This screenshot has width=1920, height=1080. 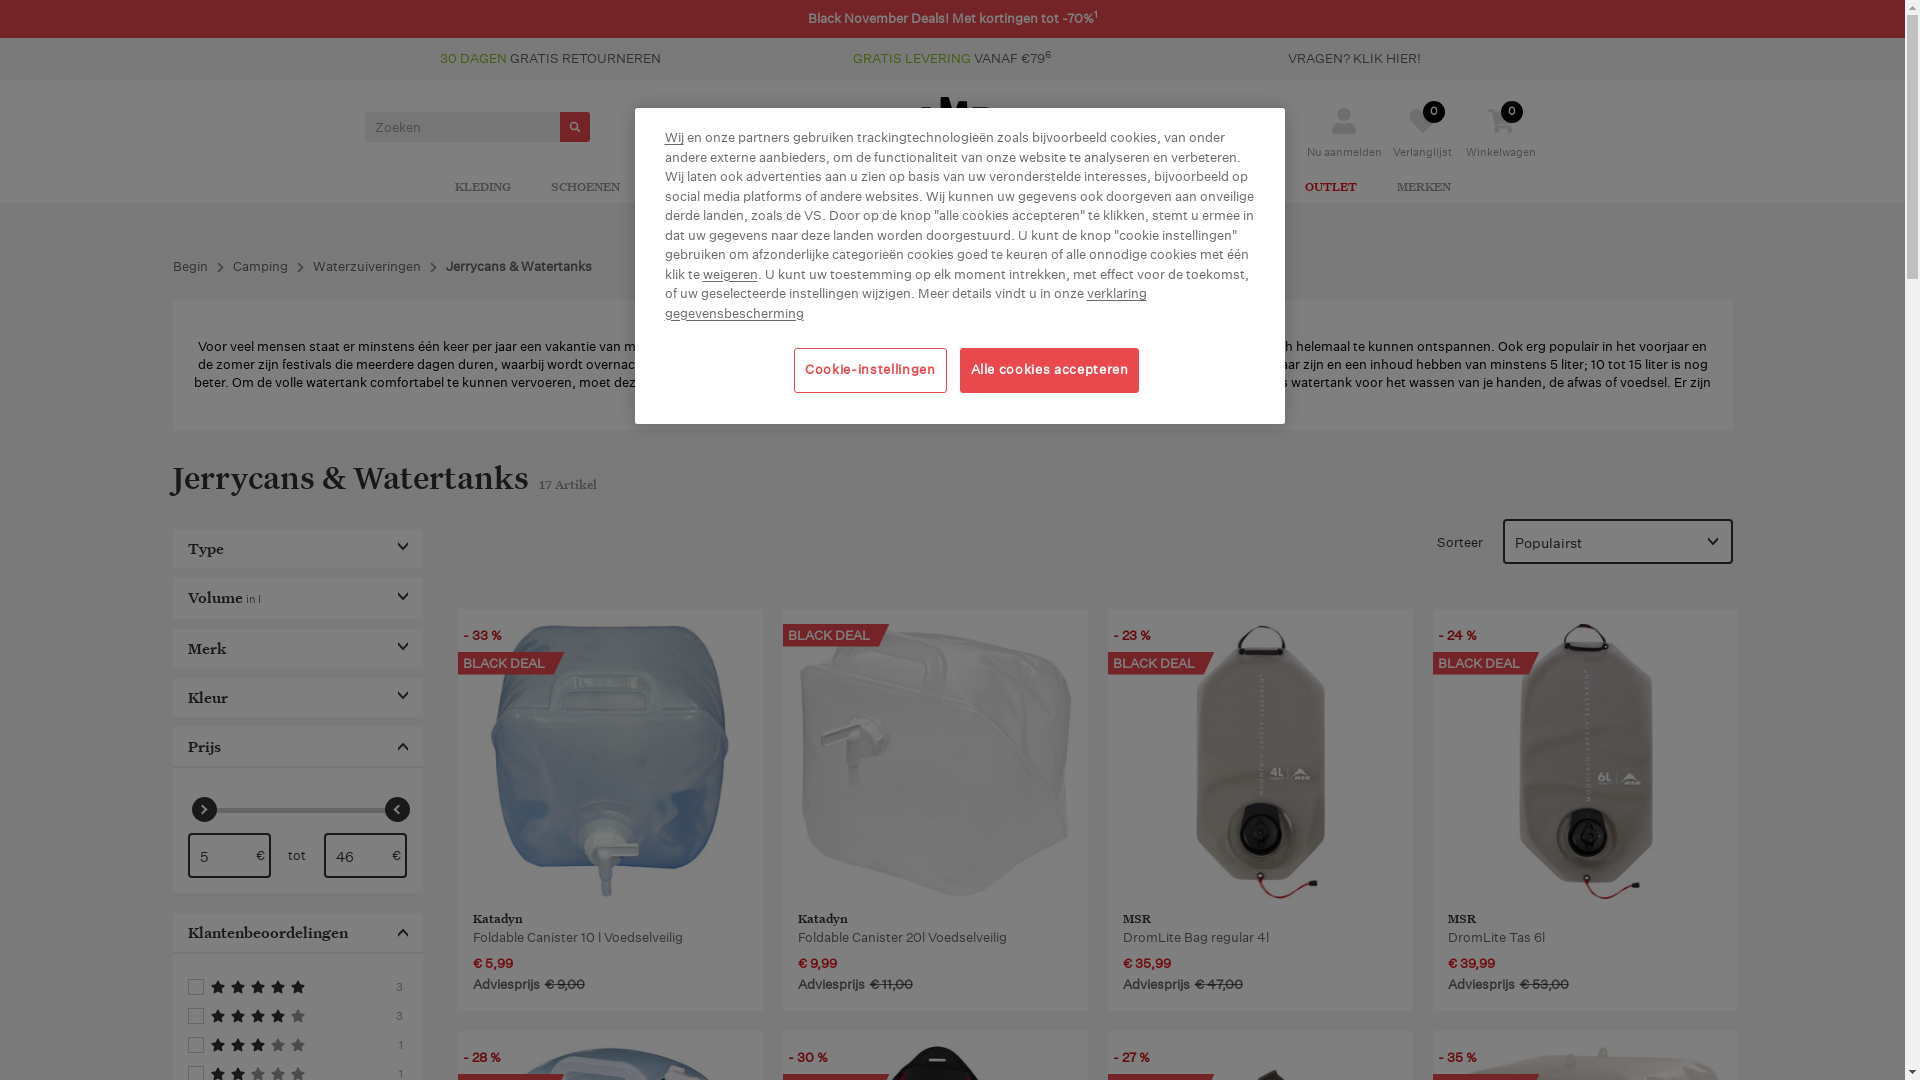 What do you see at coordinates (366, 266) in the screenshot?
I see `Waterzuiveringen` at bounding box center [366, 266].